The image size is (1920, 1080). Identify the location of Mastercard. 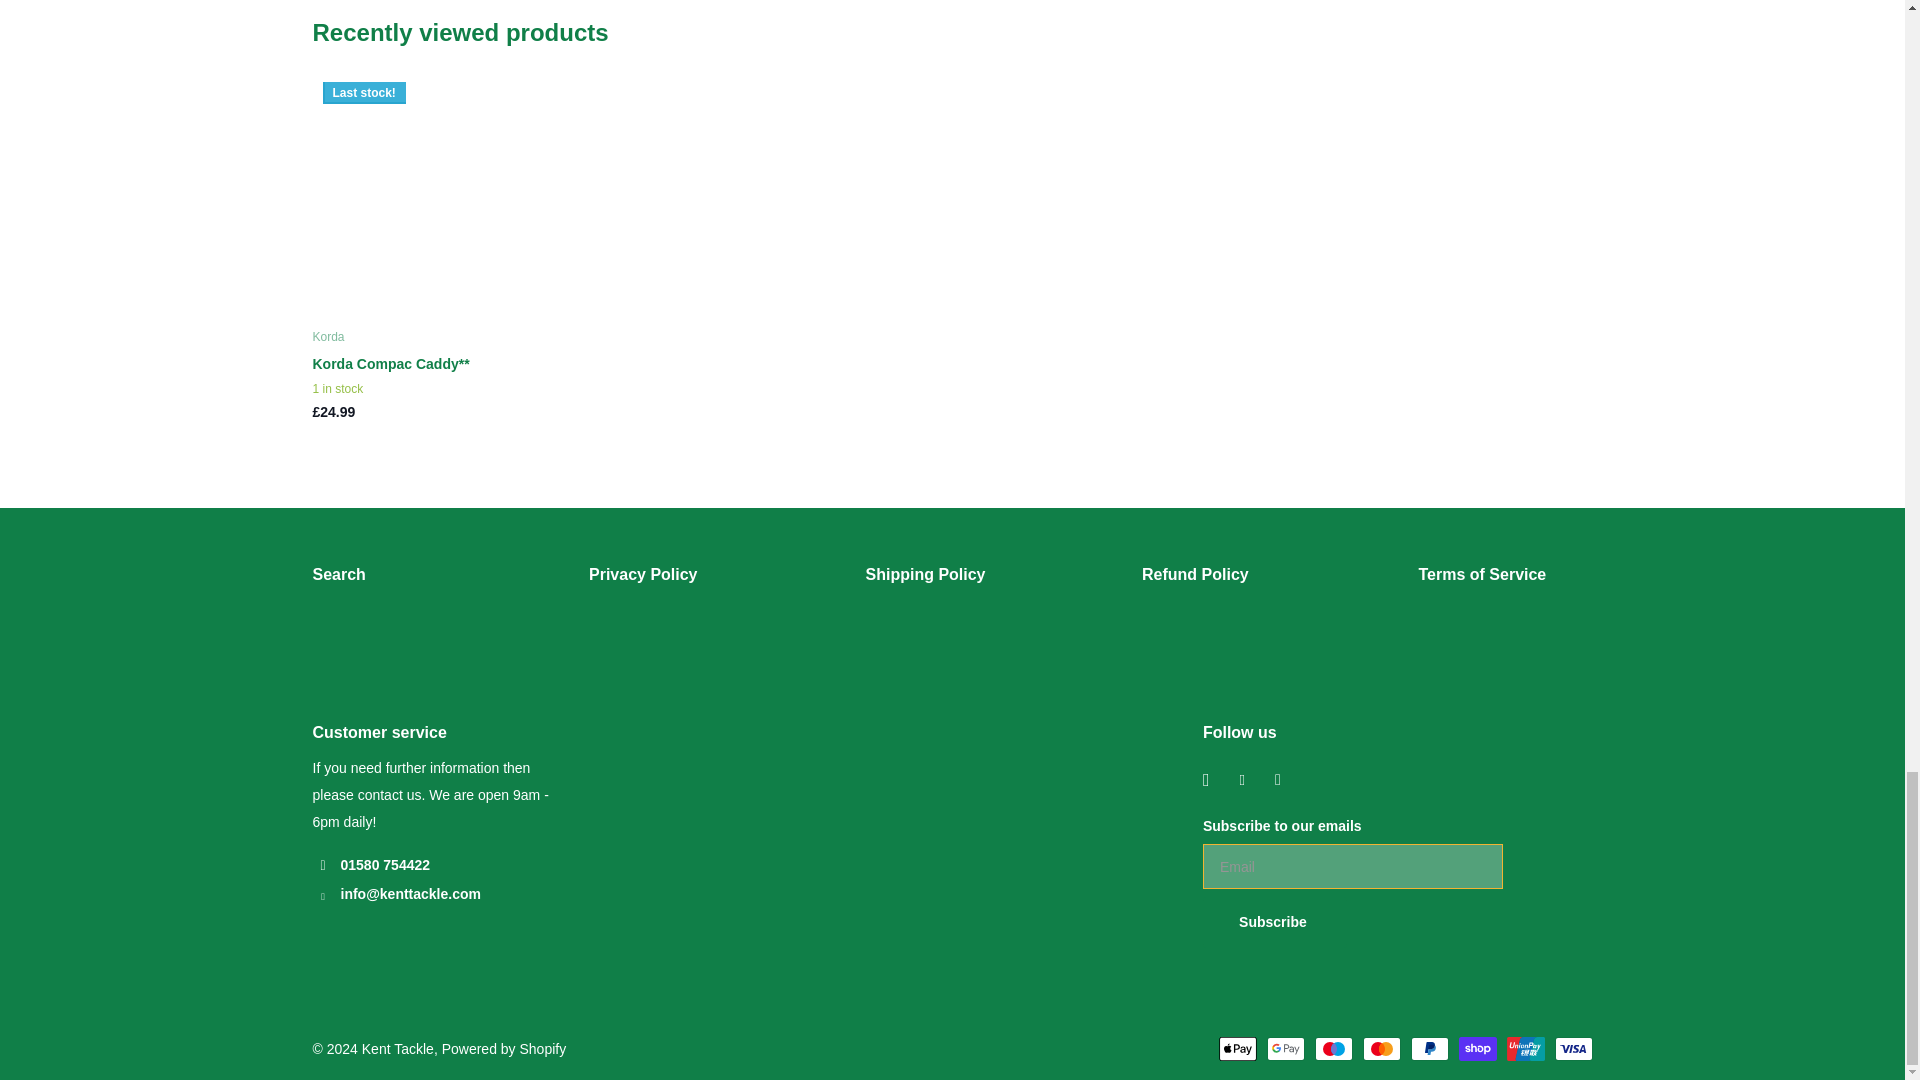
(1380, 1048).